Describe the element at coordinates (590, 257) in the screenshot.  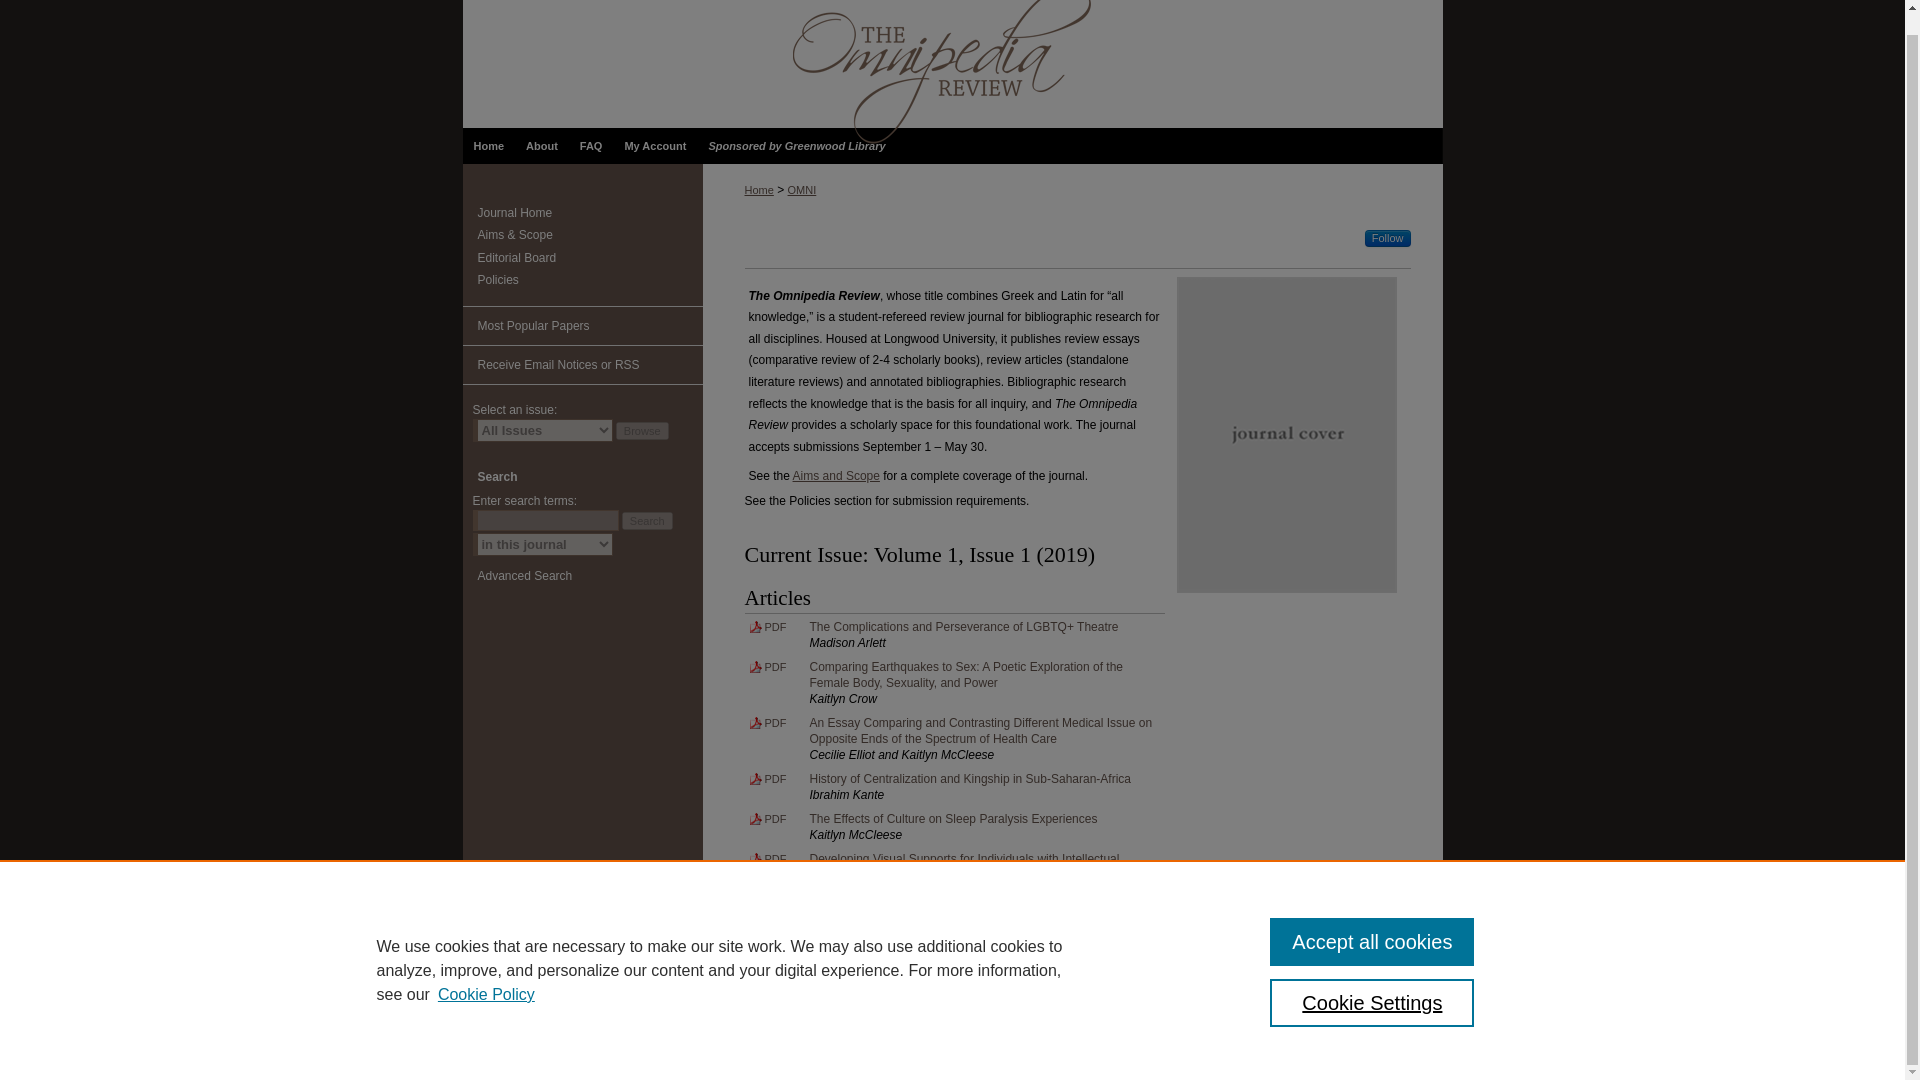
I see `Editorial Board` at that location.